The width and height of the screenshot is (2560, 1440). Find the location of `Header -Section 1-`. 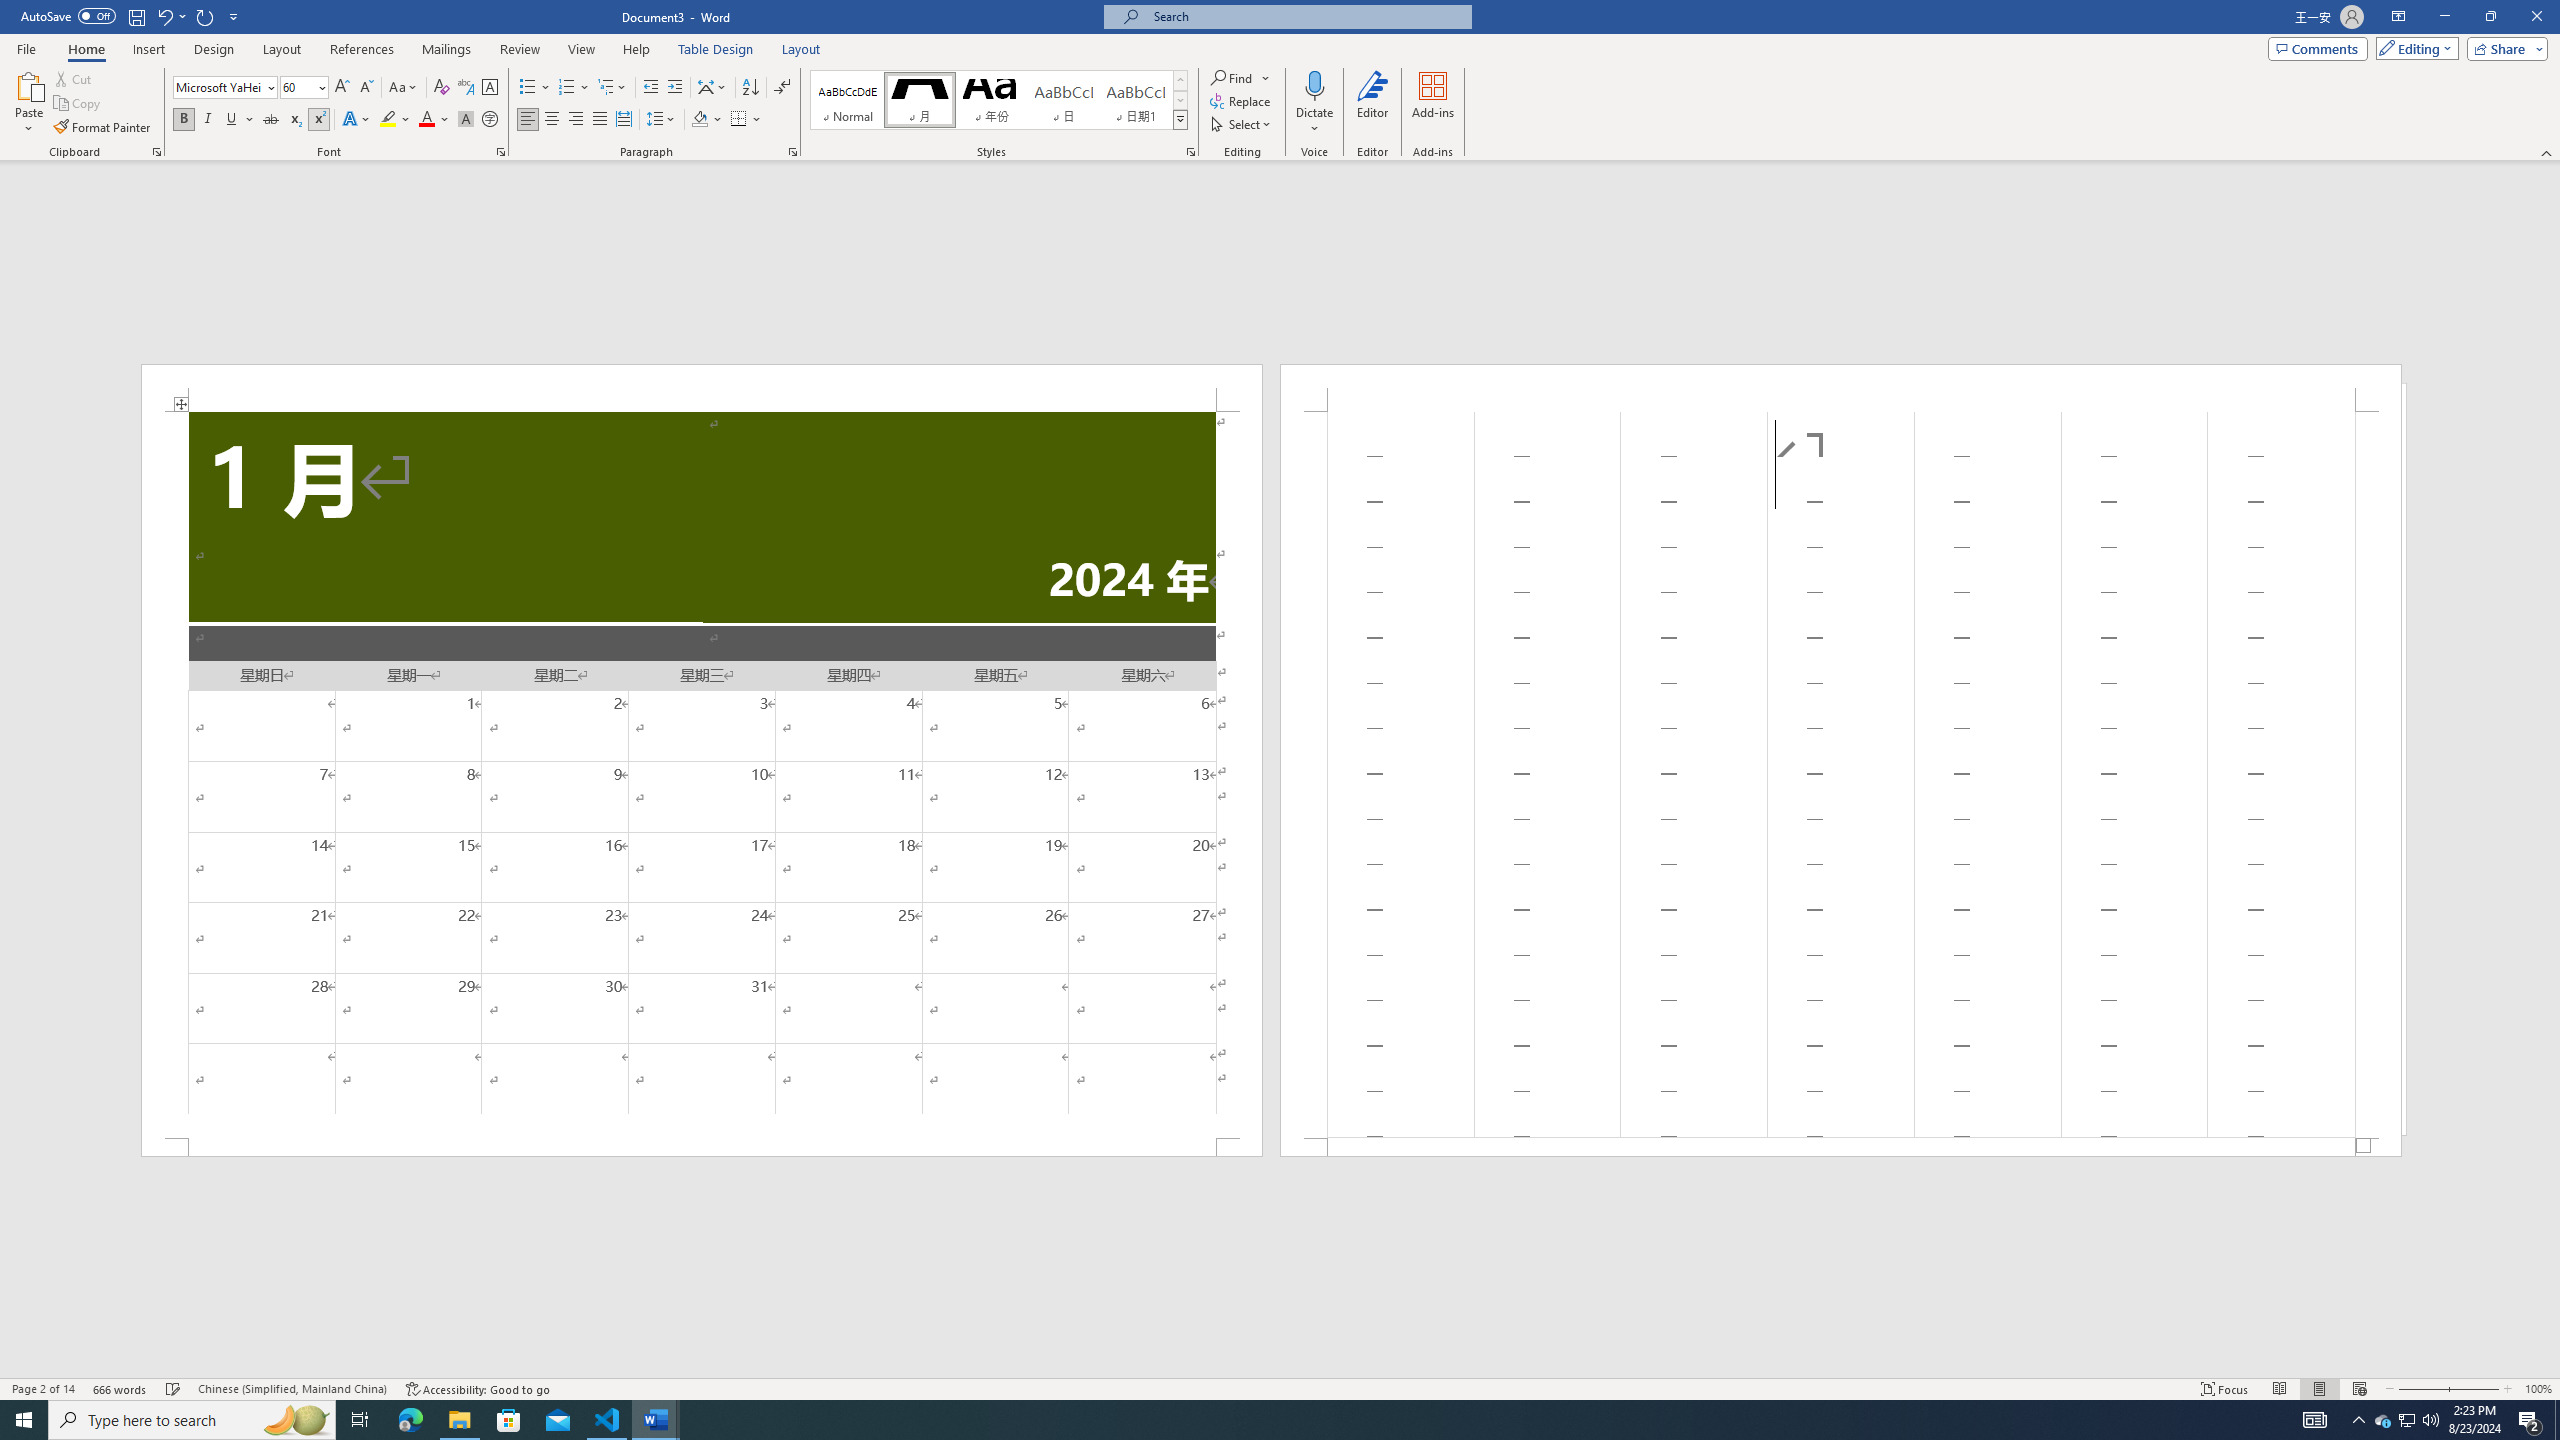

Header -Section 1- is located at coordinates (1840, 388).